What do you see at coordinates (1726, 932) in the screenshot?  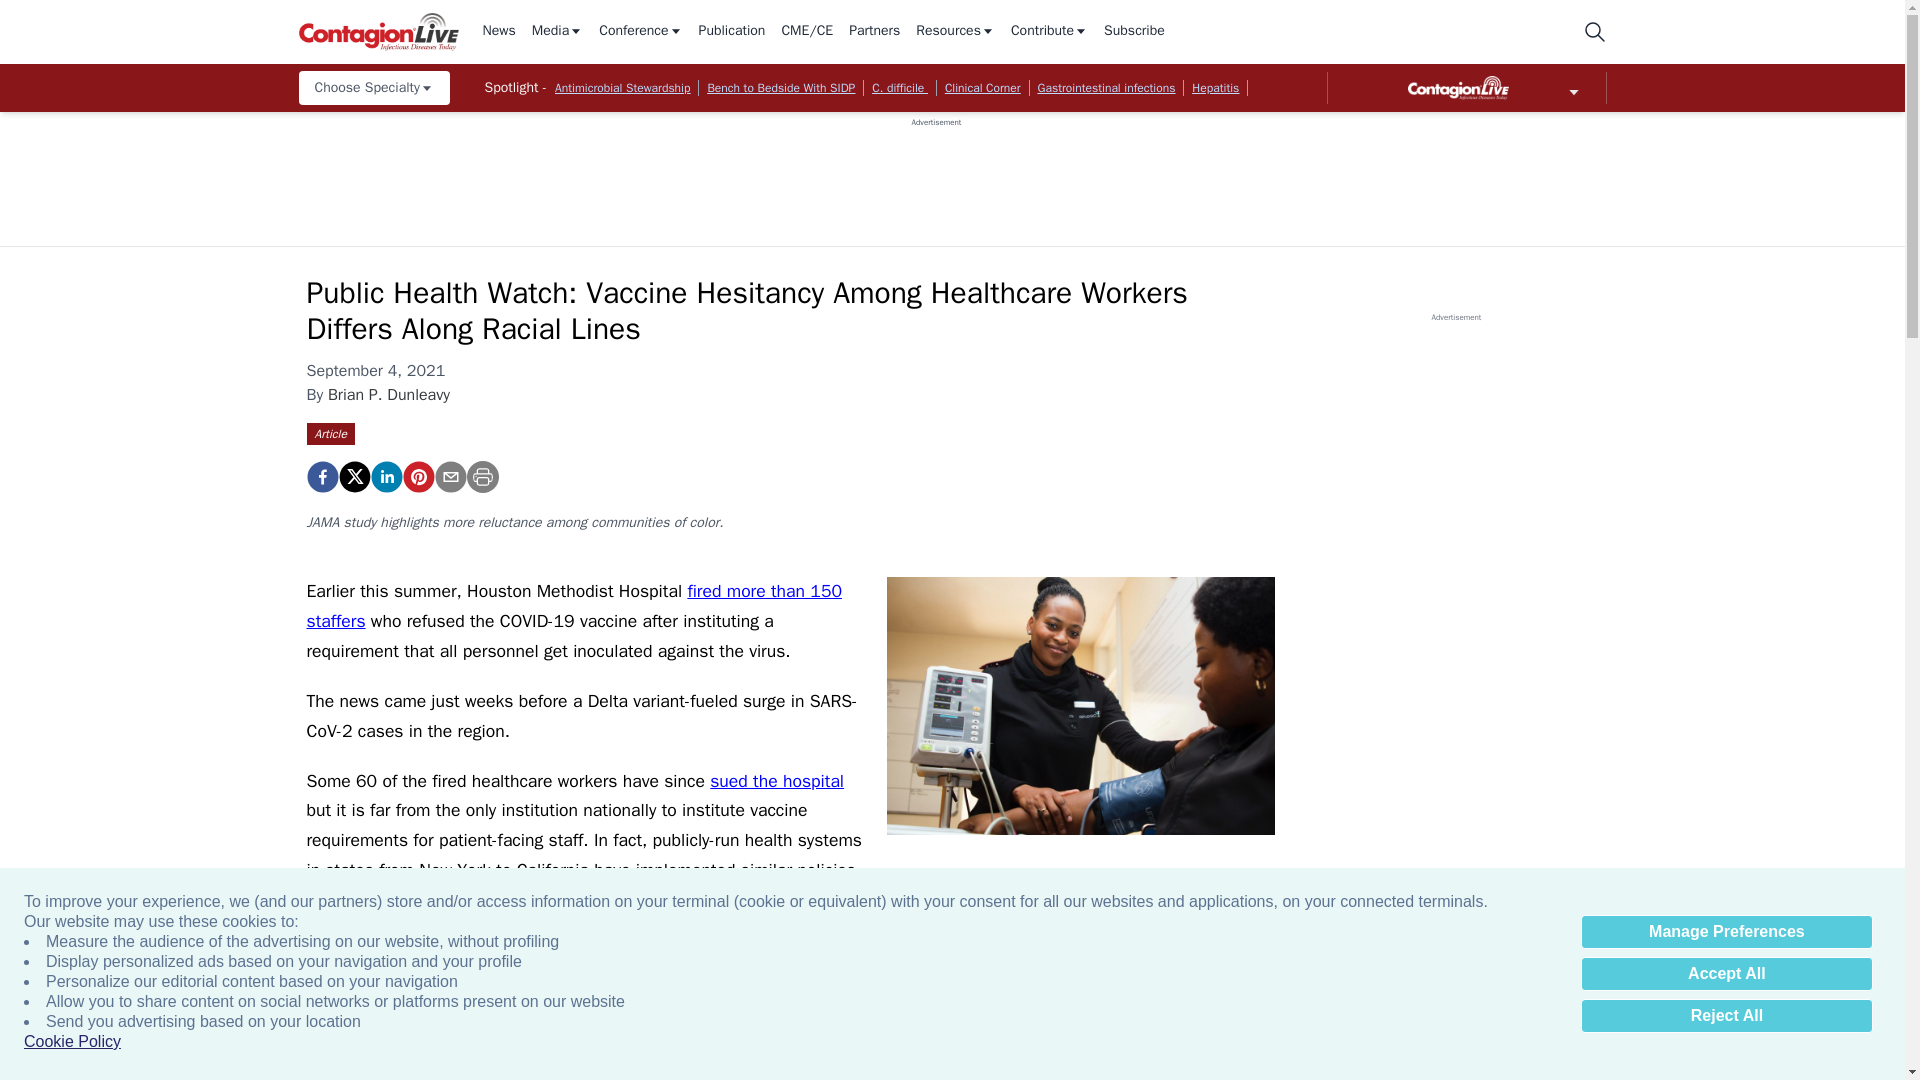 I see `Manage Preferences` at bounding box center [1726, 932].